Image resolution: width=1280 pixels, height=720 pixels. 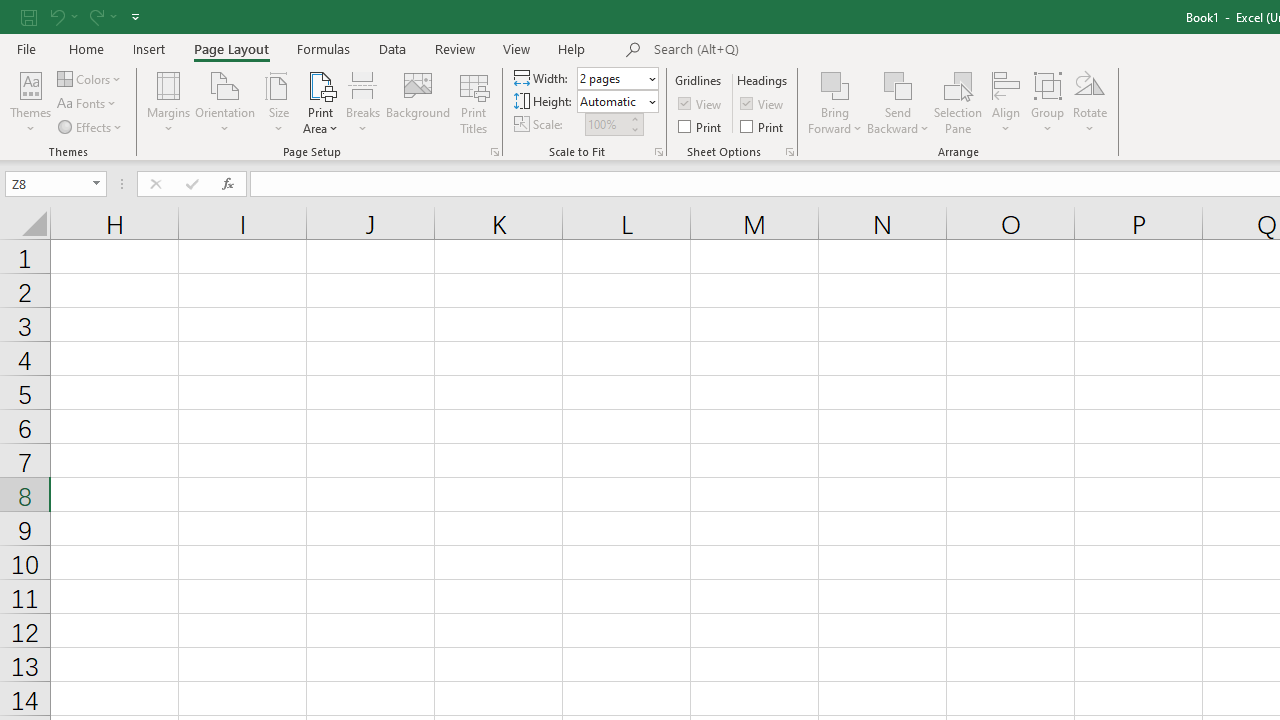 What do you see at coordinates (790, 152) in the screenshot?
I see `Sheet Options` at bounding box center [790, 152].